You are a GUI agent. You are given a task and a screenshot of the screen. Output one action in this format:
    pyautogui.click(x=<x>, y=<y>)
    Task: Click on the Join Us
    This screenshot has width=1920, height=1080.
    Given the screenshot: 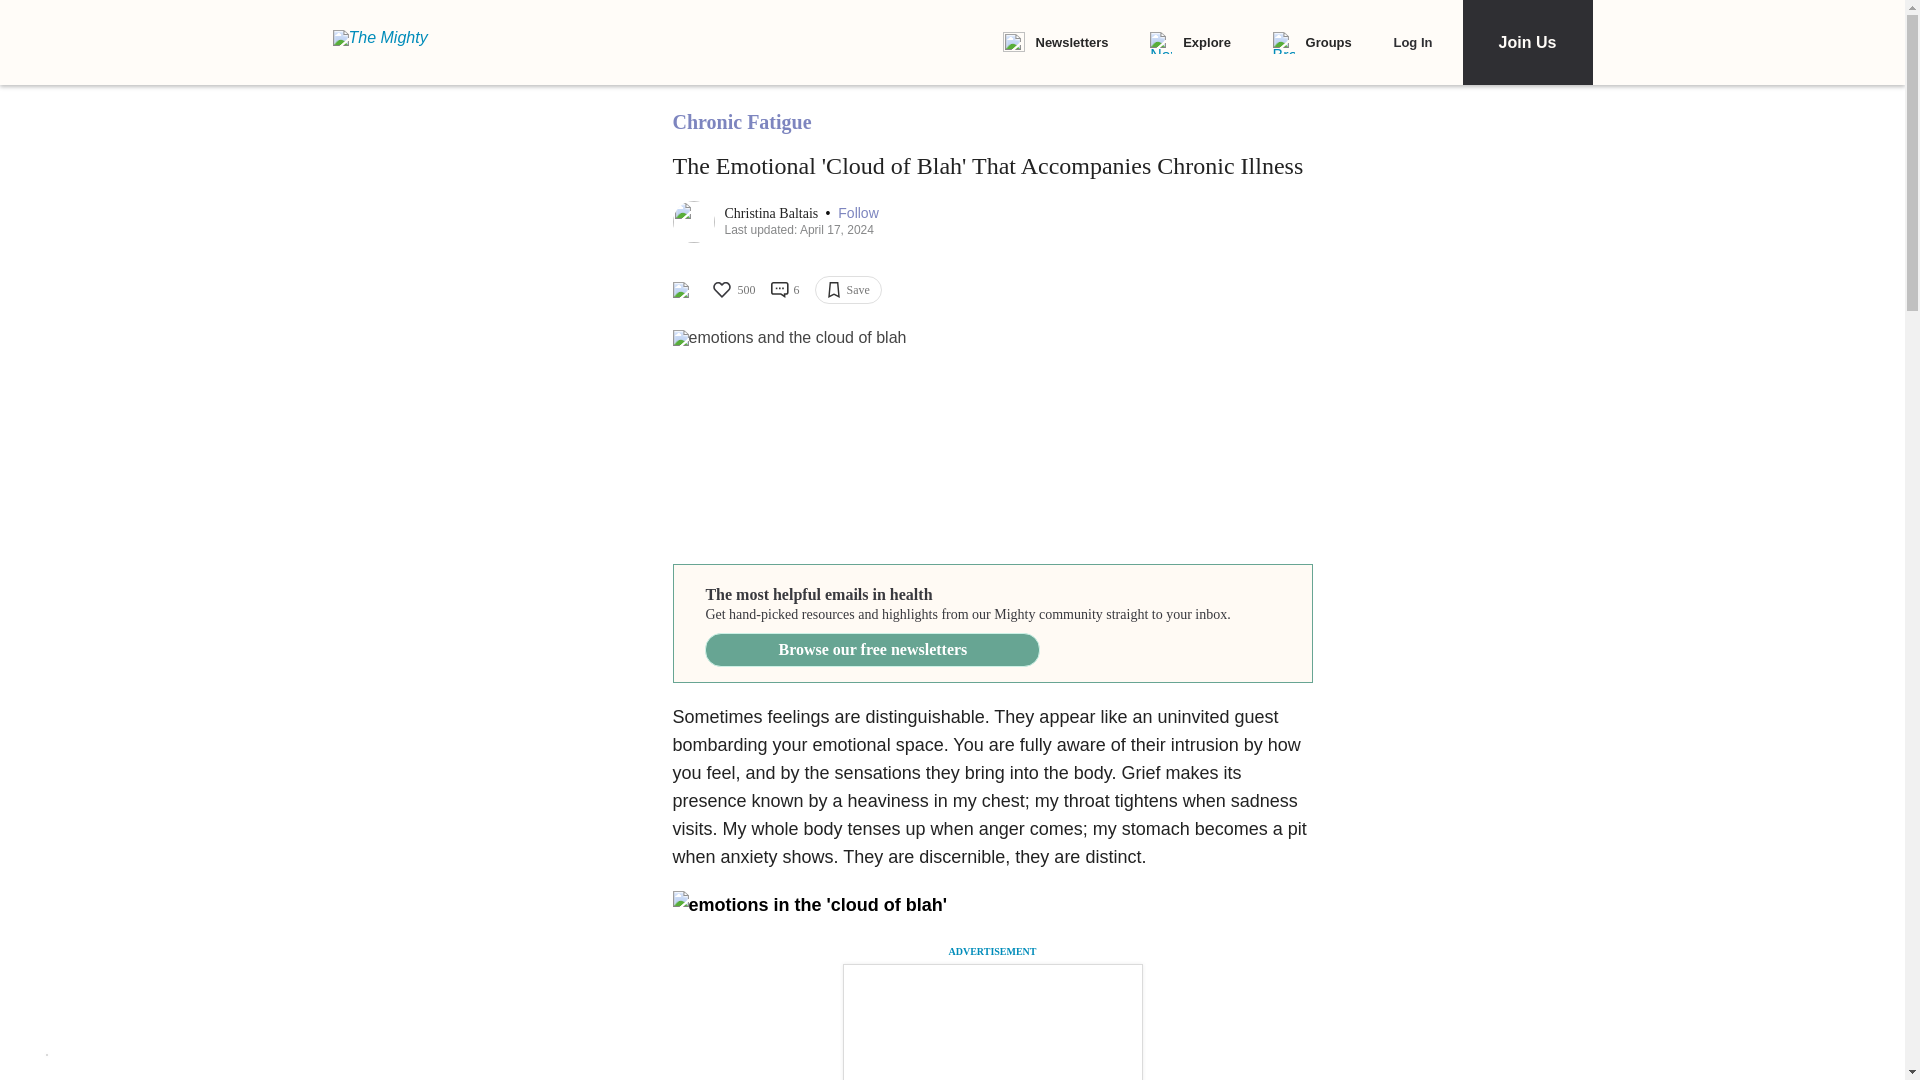 What is the action you would take?
    pyautogui.click(x=1526, y=42)
    